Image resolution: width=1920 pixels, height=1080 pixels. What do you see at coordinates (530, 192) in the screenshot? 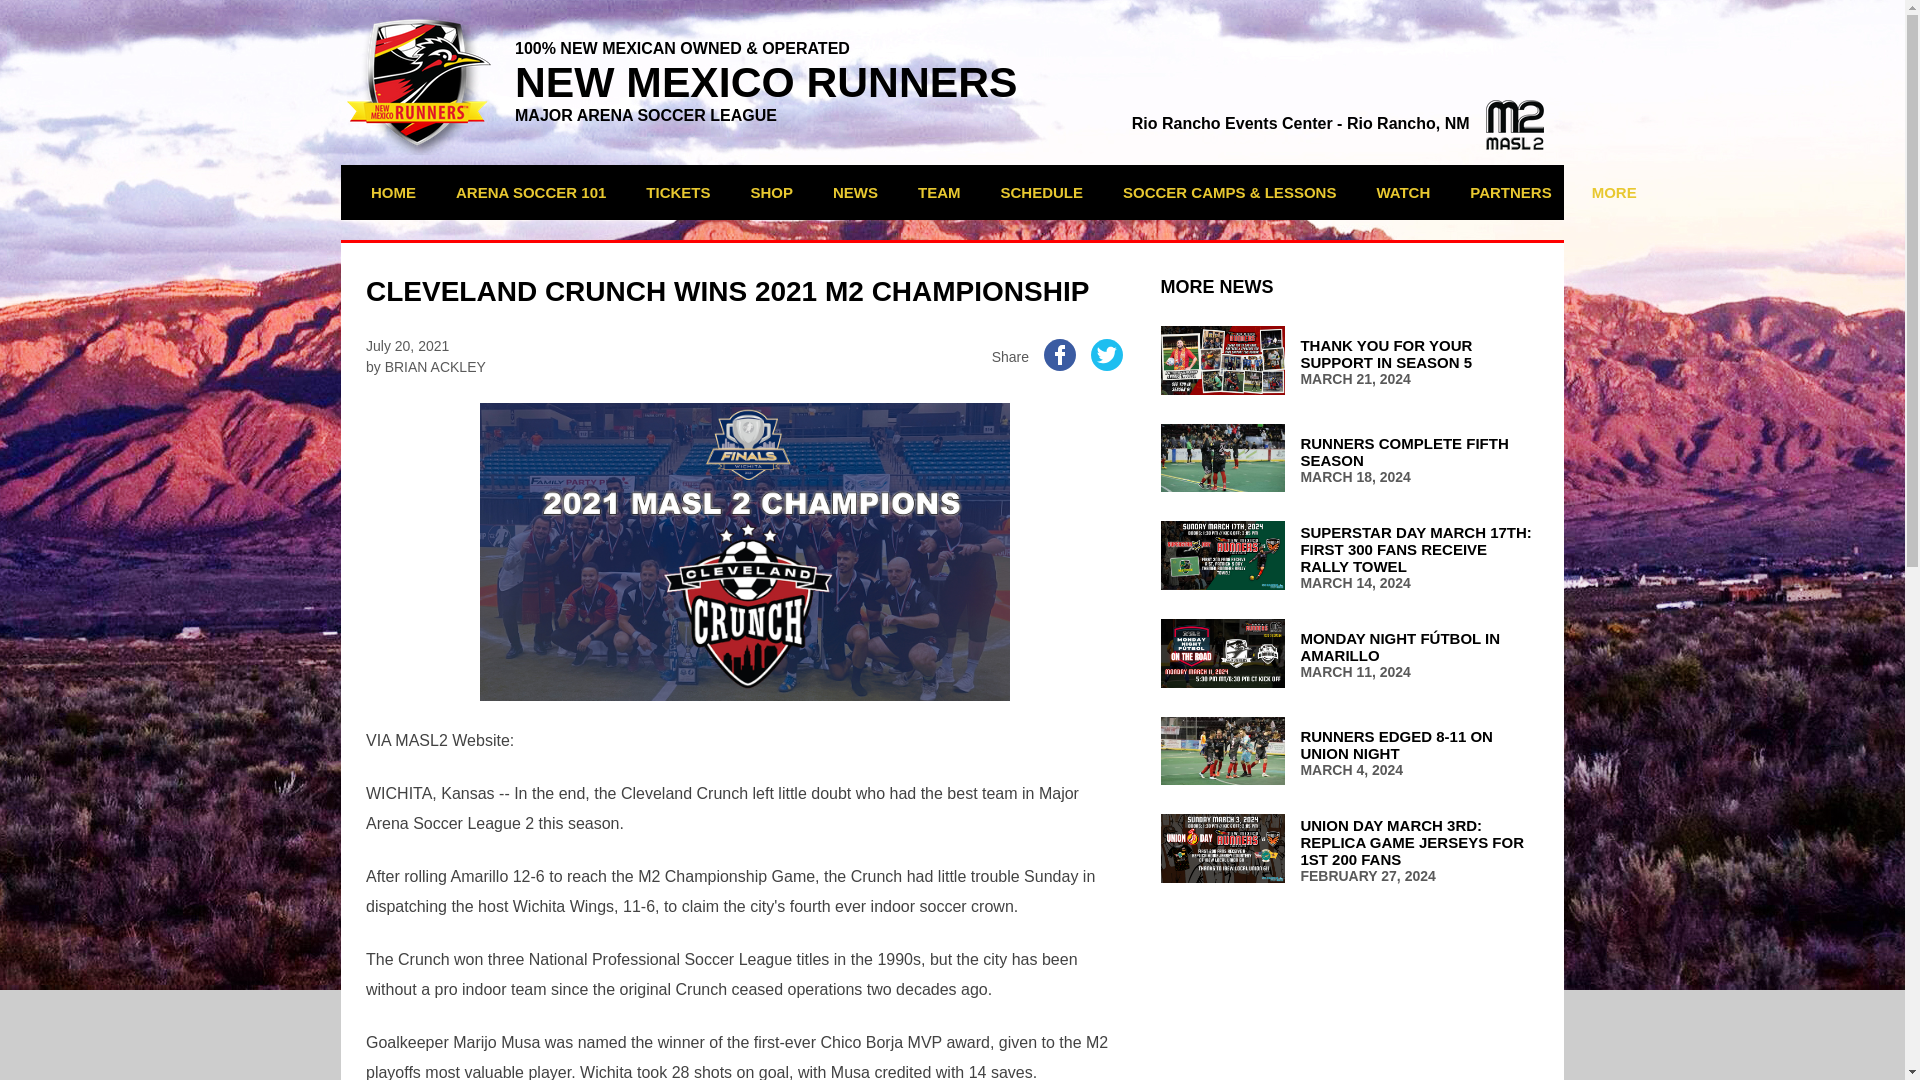
I see `ARENA SOCCER 101` at bounding box center [530, 192].